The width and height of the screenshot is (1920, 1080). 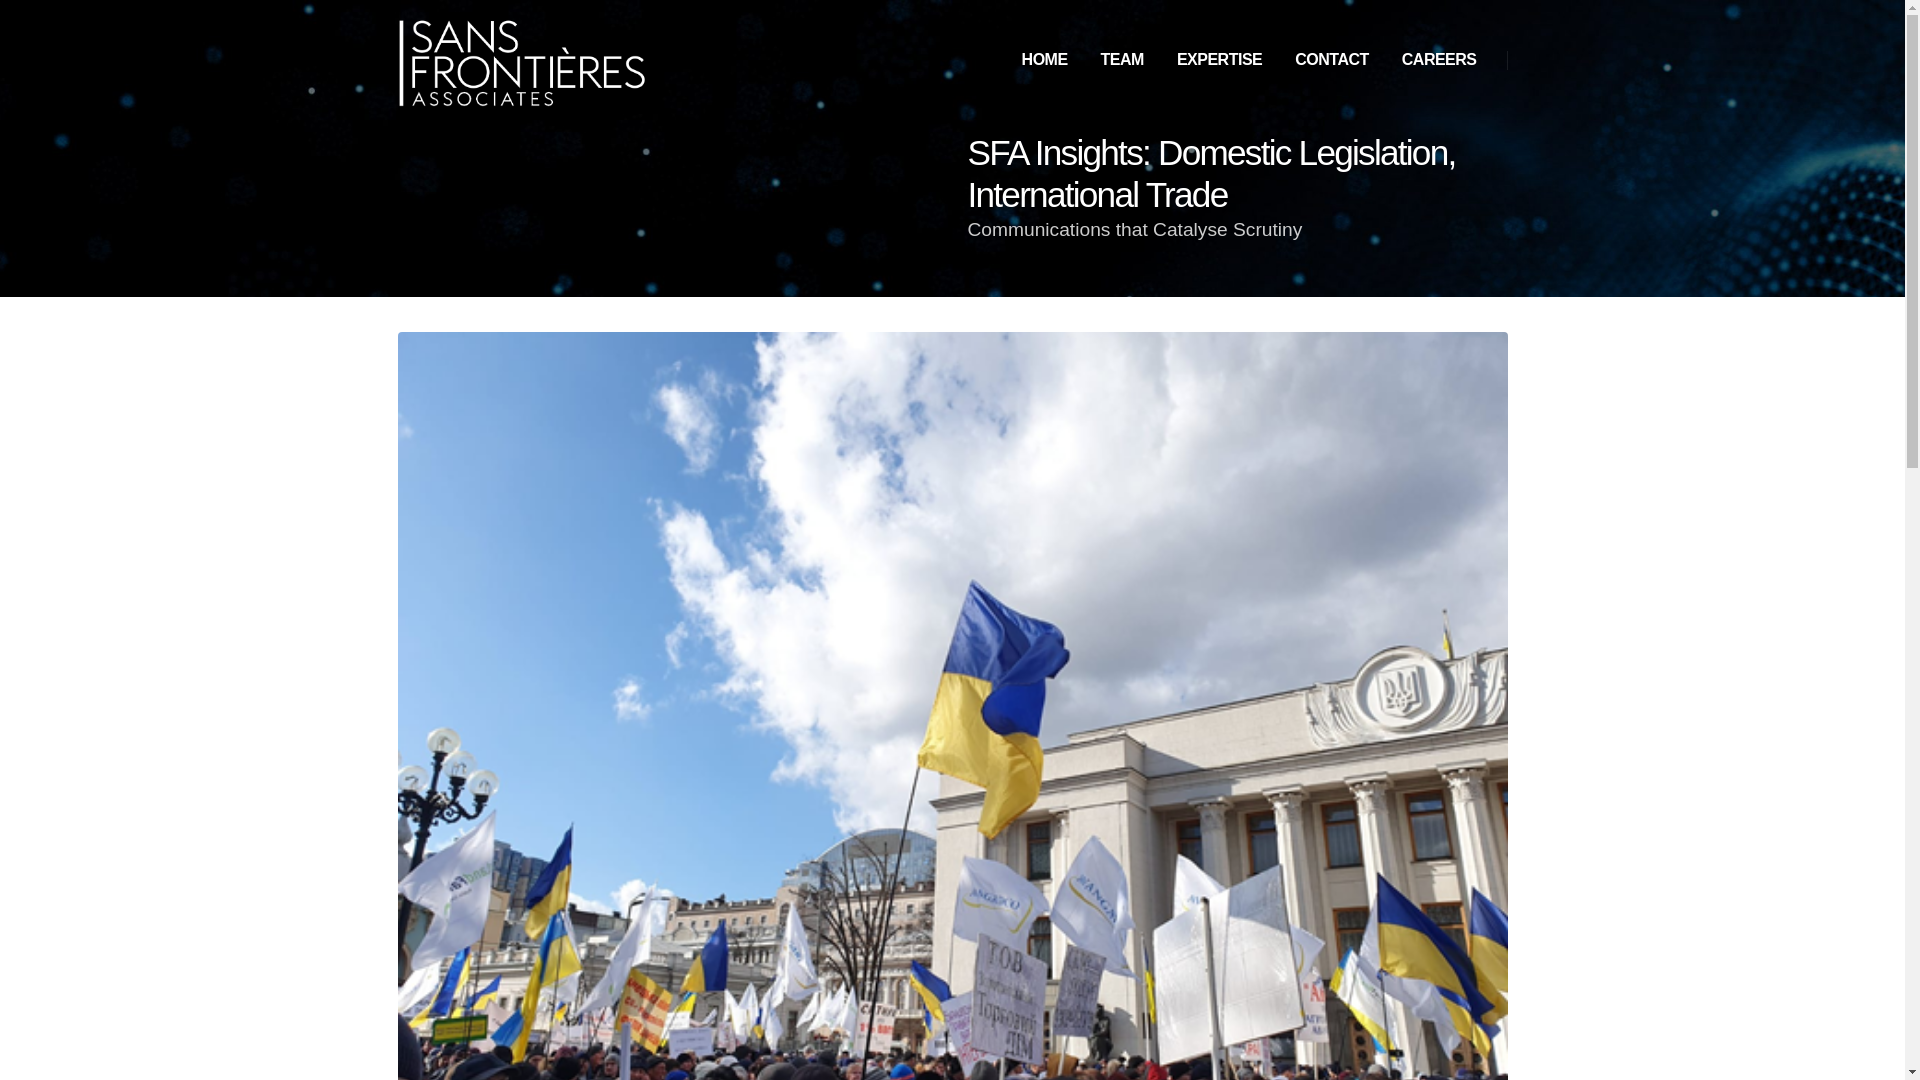 What do you see at coordinates (1122, 60) in the screenshot?
I see `TEAM` at bounding box center [1122, 60].